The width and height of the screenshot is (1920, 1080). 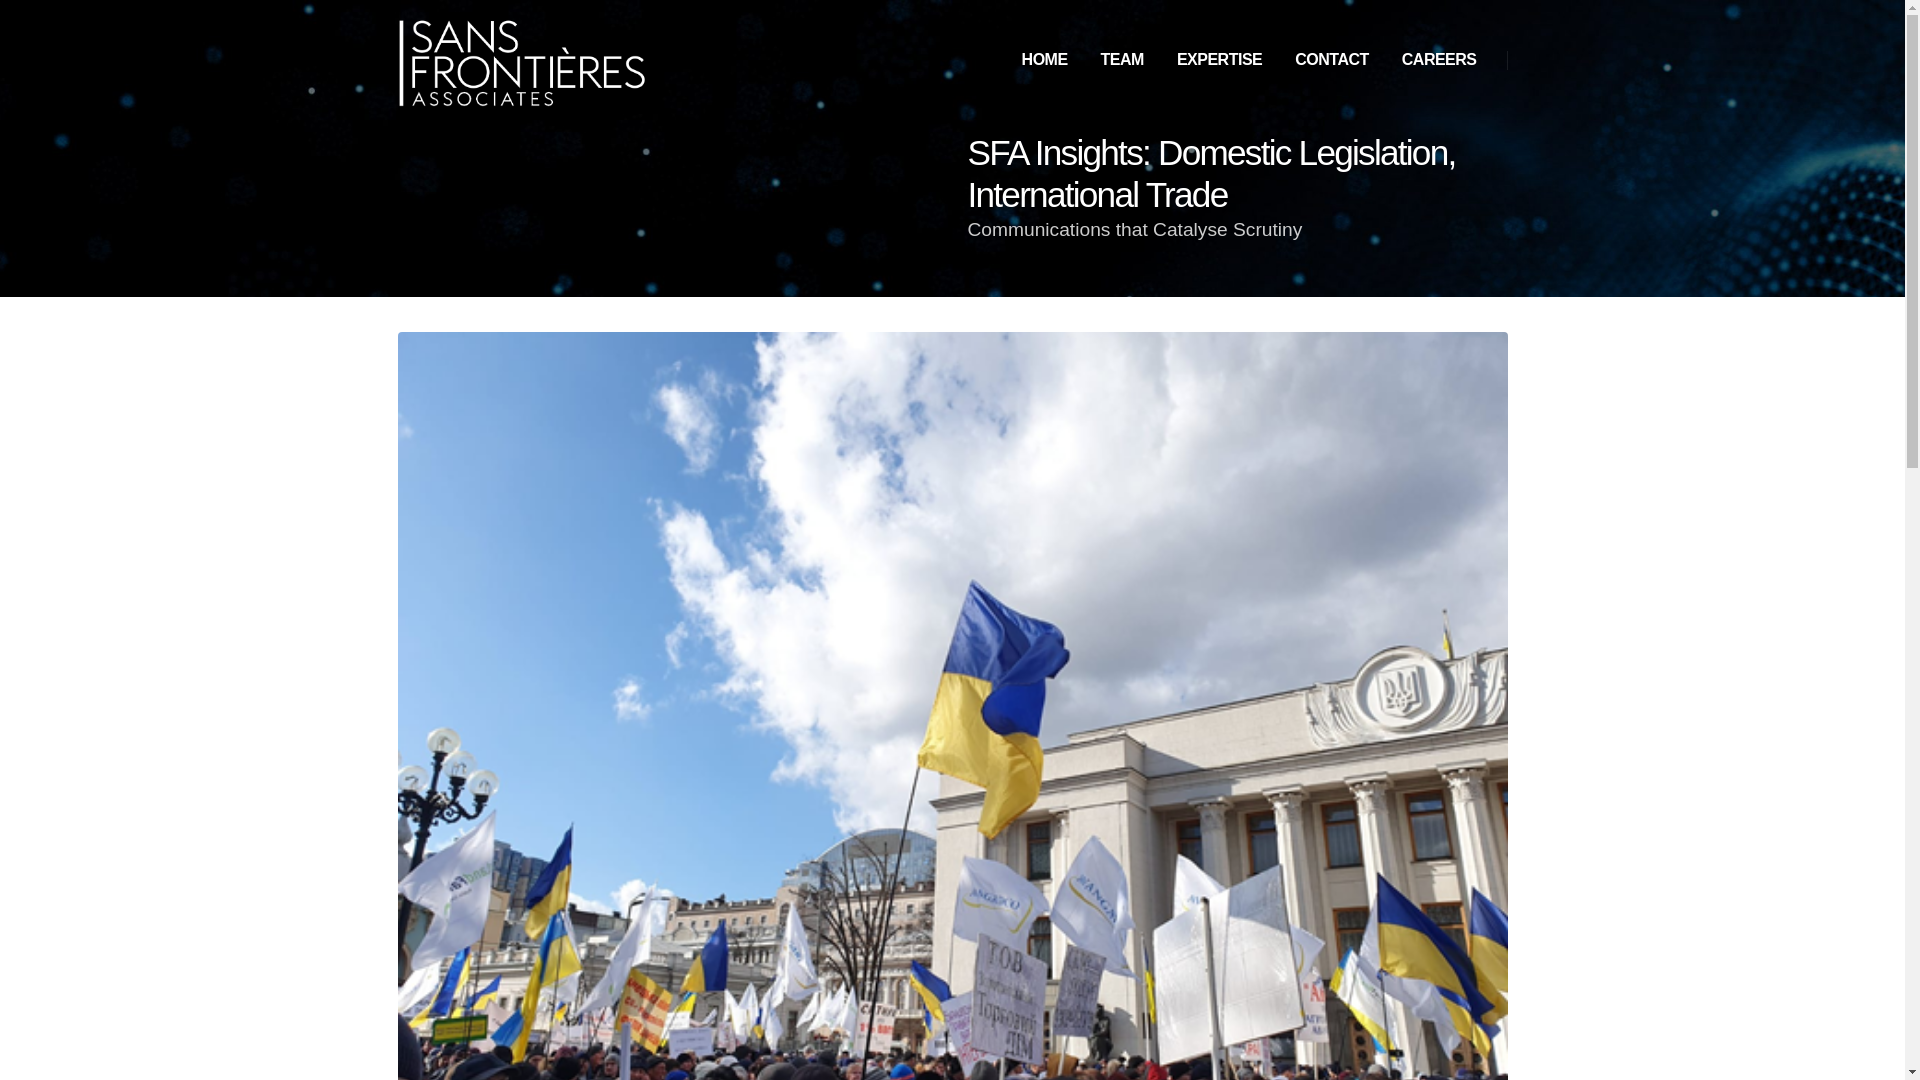 What do you see at coordinates (1122, 60) in the screenshot?
I see `TEAM` at bounding box center [1122, 60].